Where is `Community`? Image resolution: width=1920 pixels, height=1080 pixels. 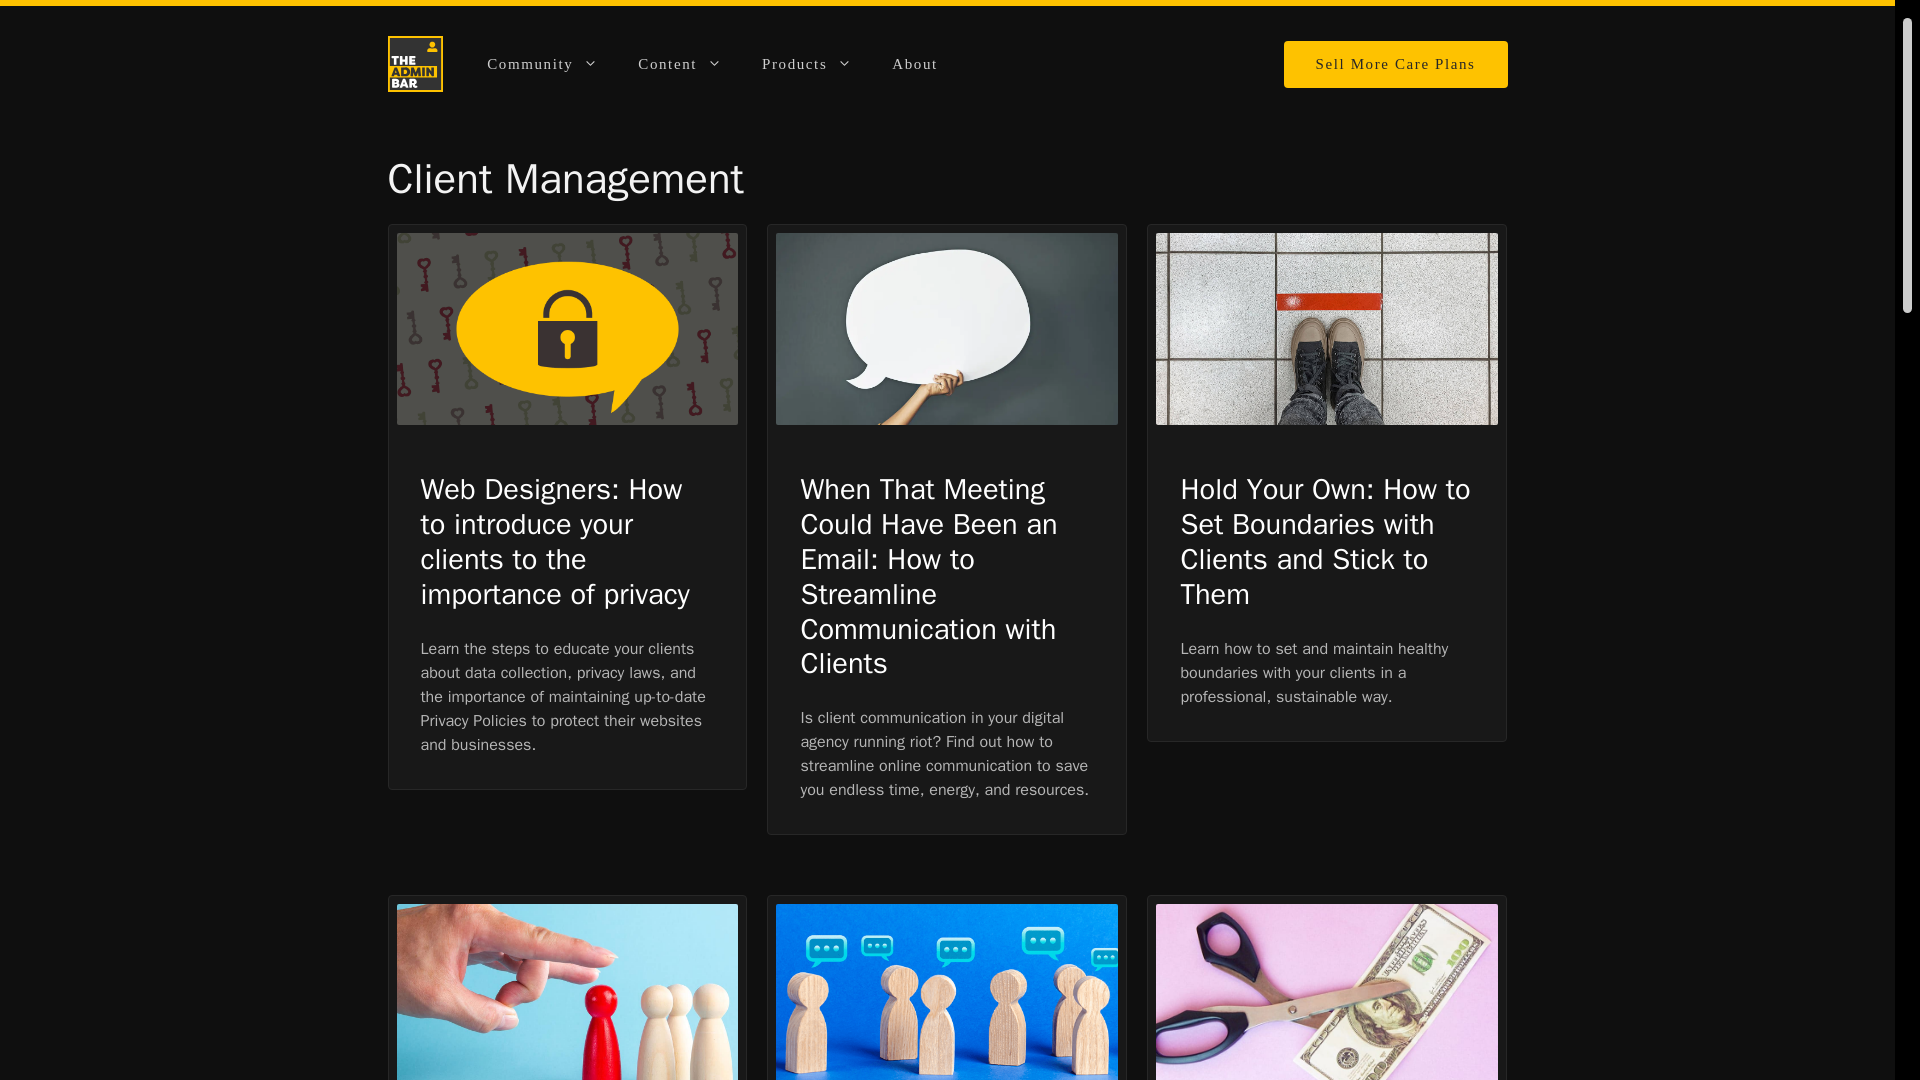 Community is located at coordinates (542, 63).